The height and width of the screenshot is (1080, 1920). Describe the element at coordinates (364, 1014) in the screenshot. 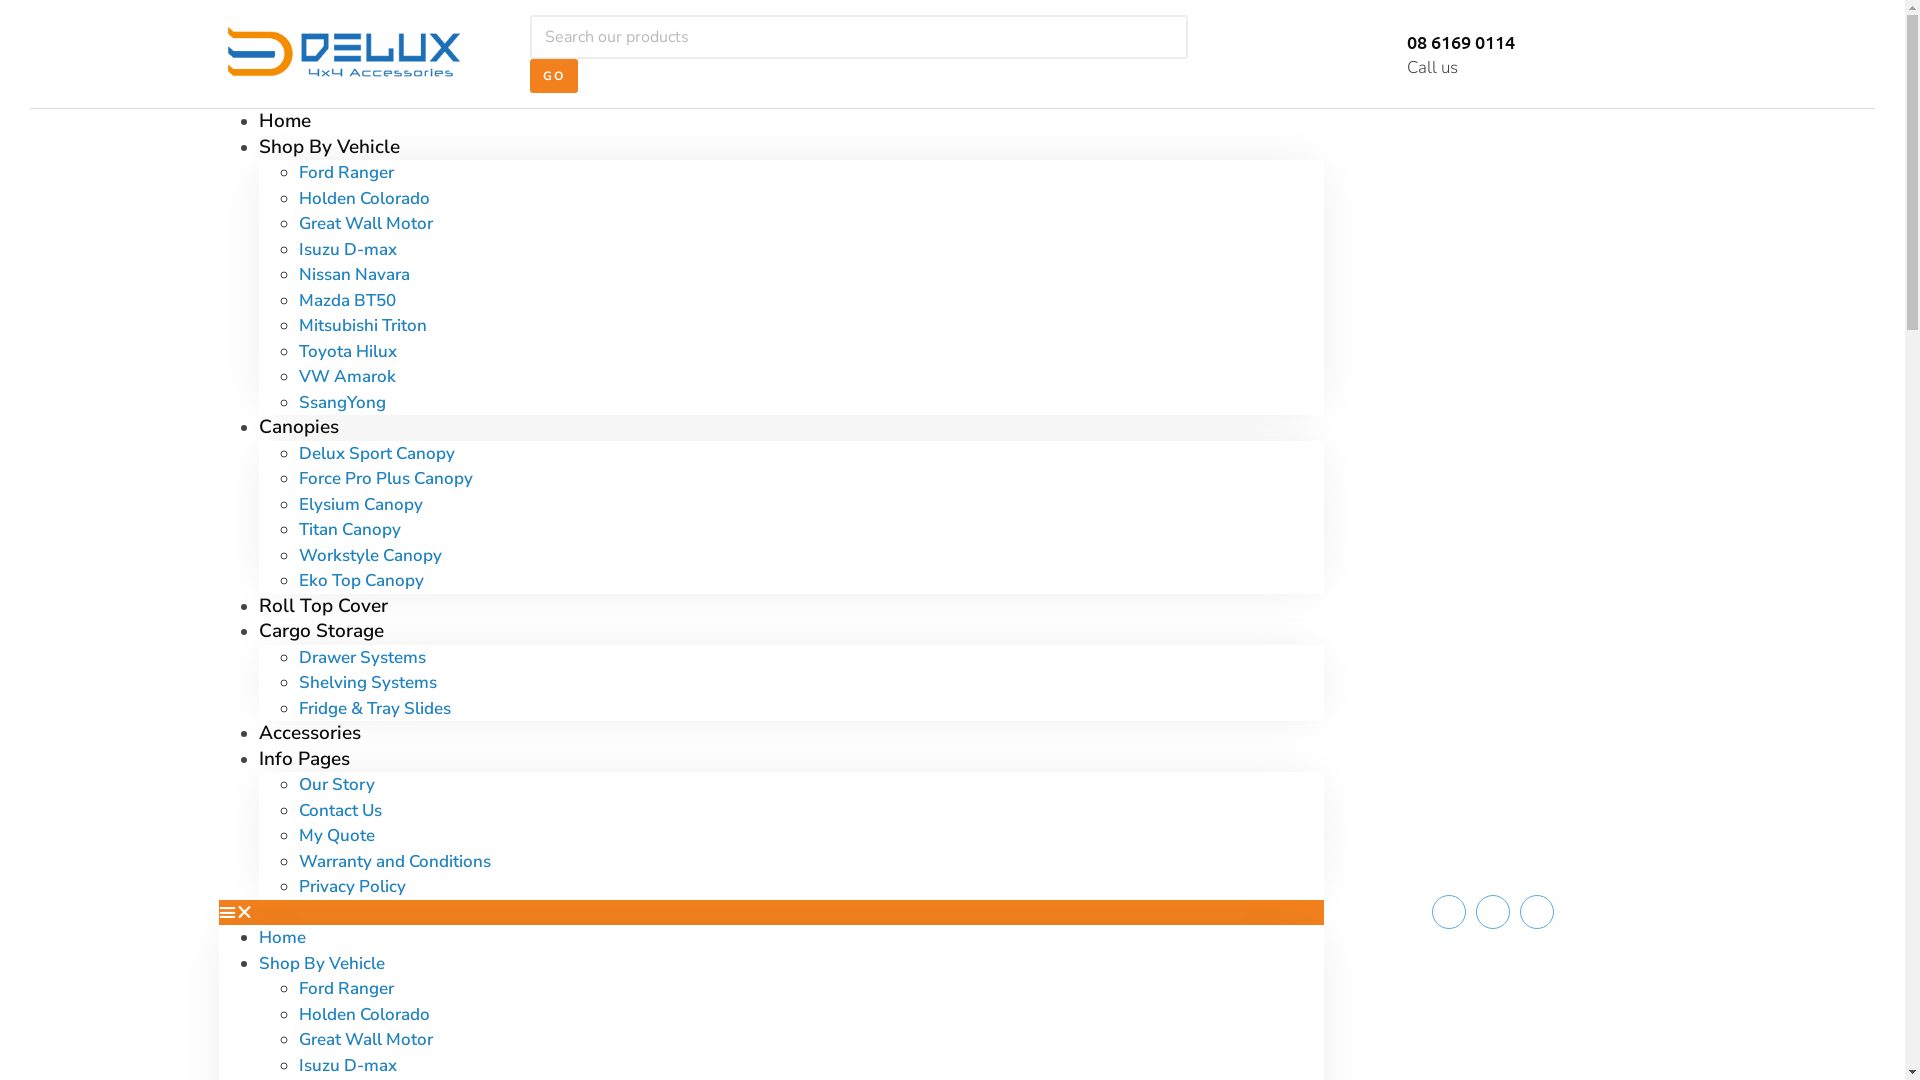

I see `Holden Colorado` at that location.